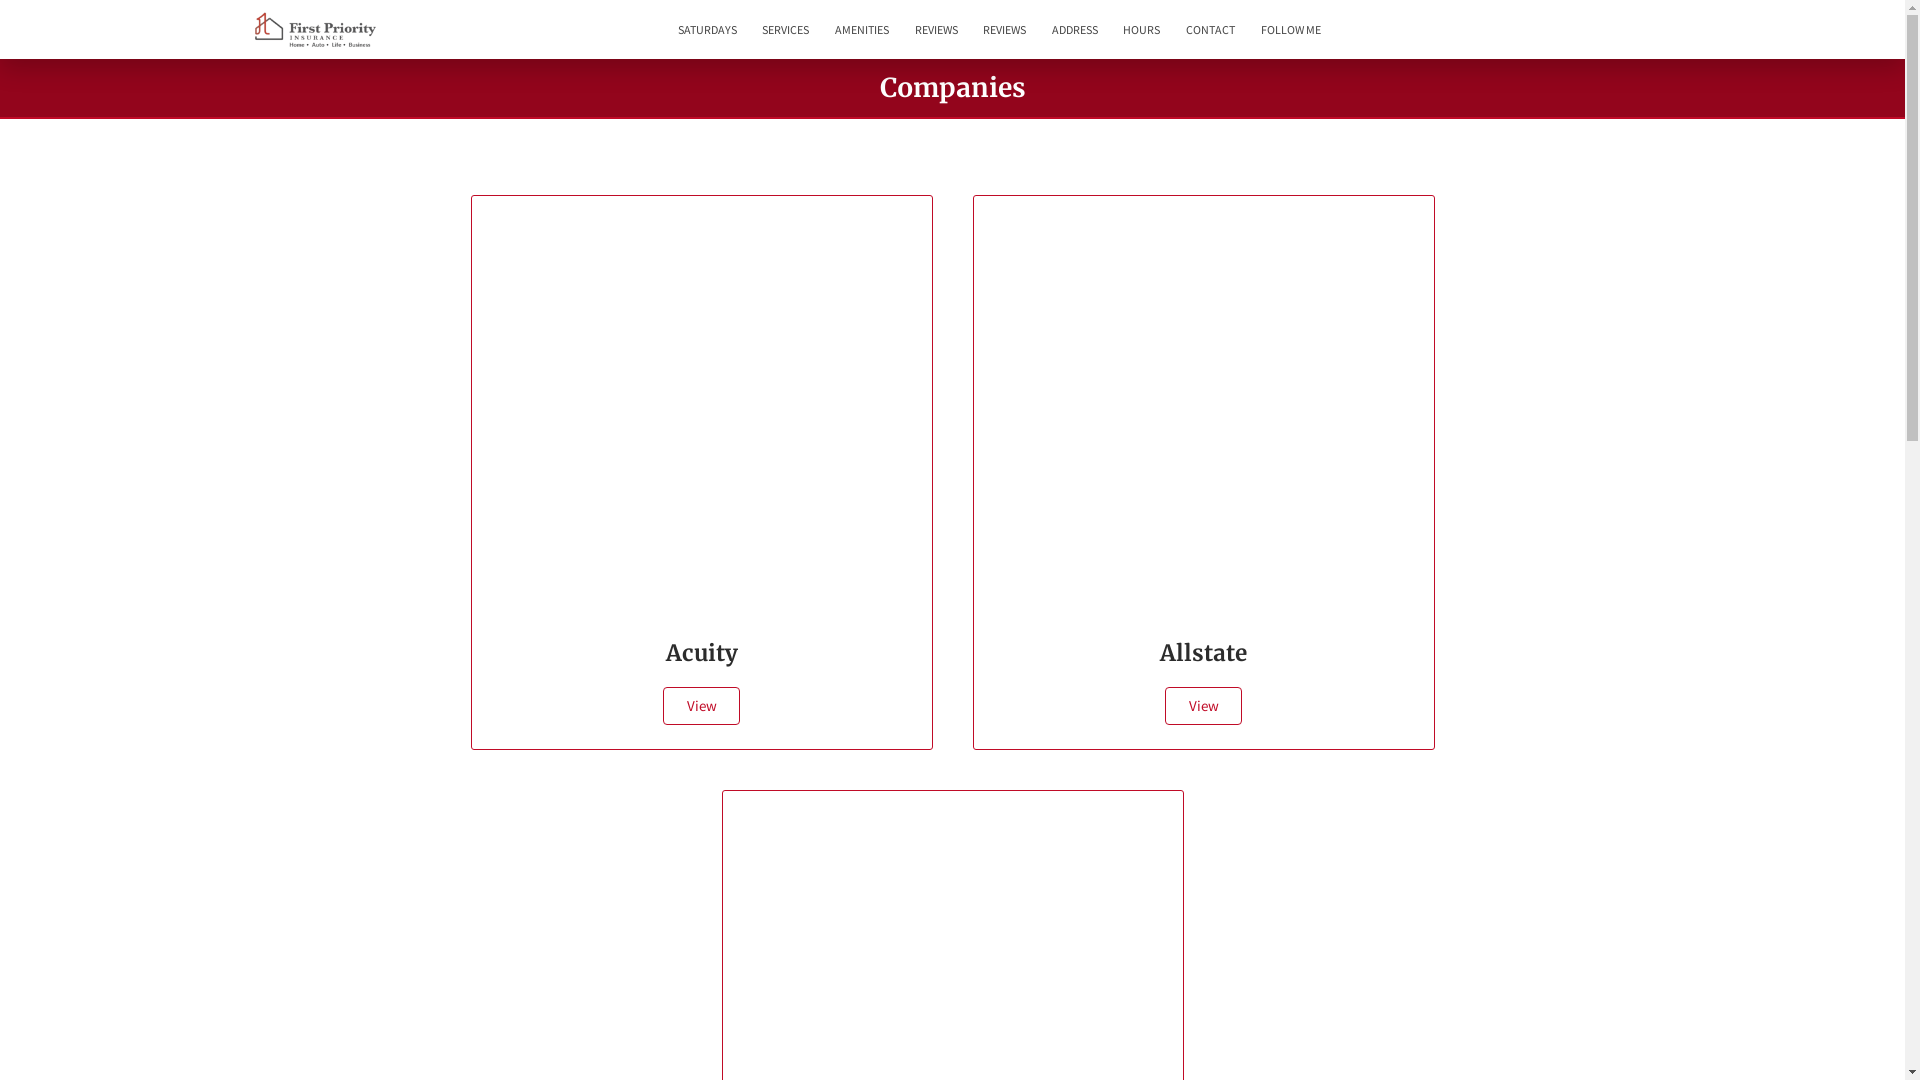 The image size is (1920, 1080). What do you see at coordinates (1210, 30) in the screenshot?
I see `CONTACT` at bounding box center [1210, 30].